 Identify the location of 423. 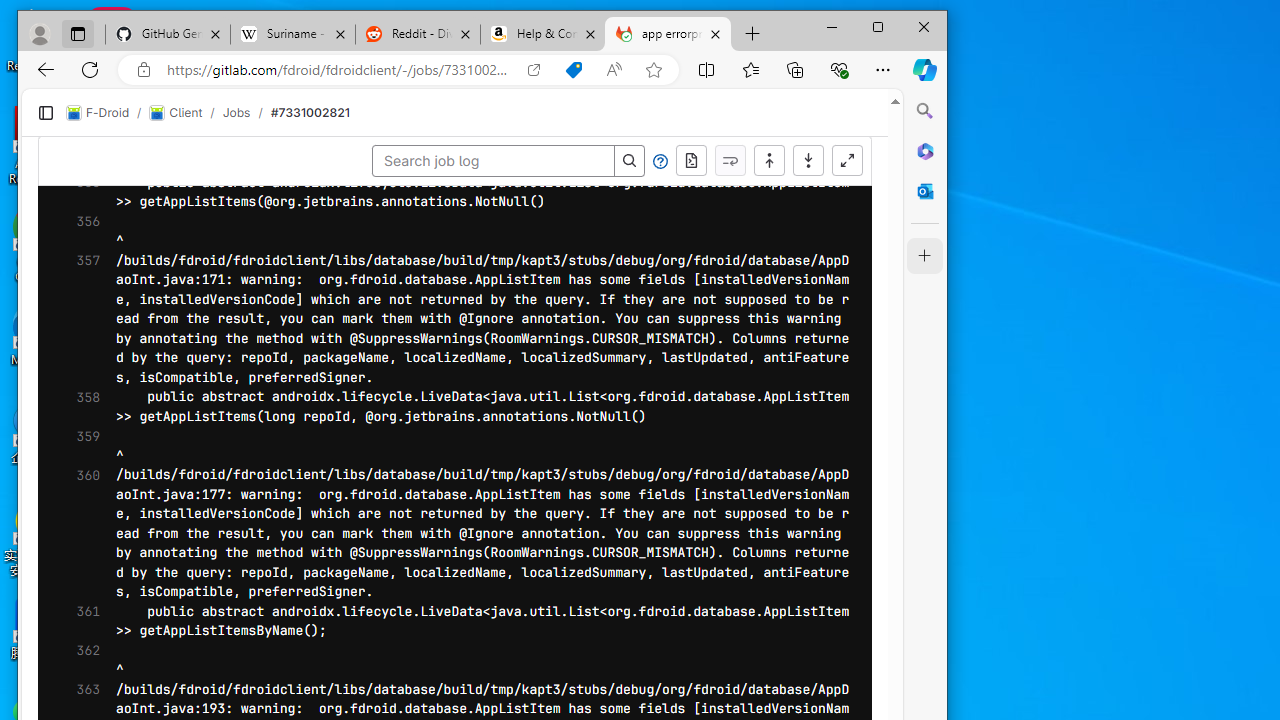
(73, 703).